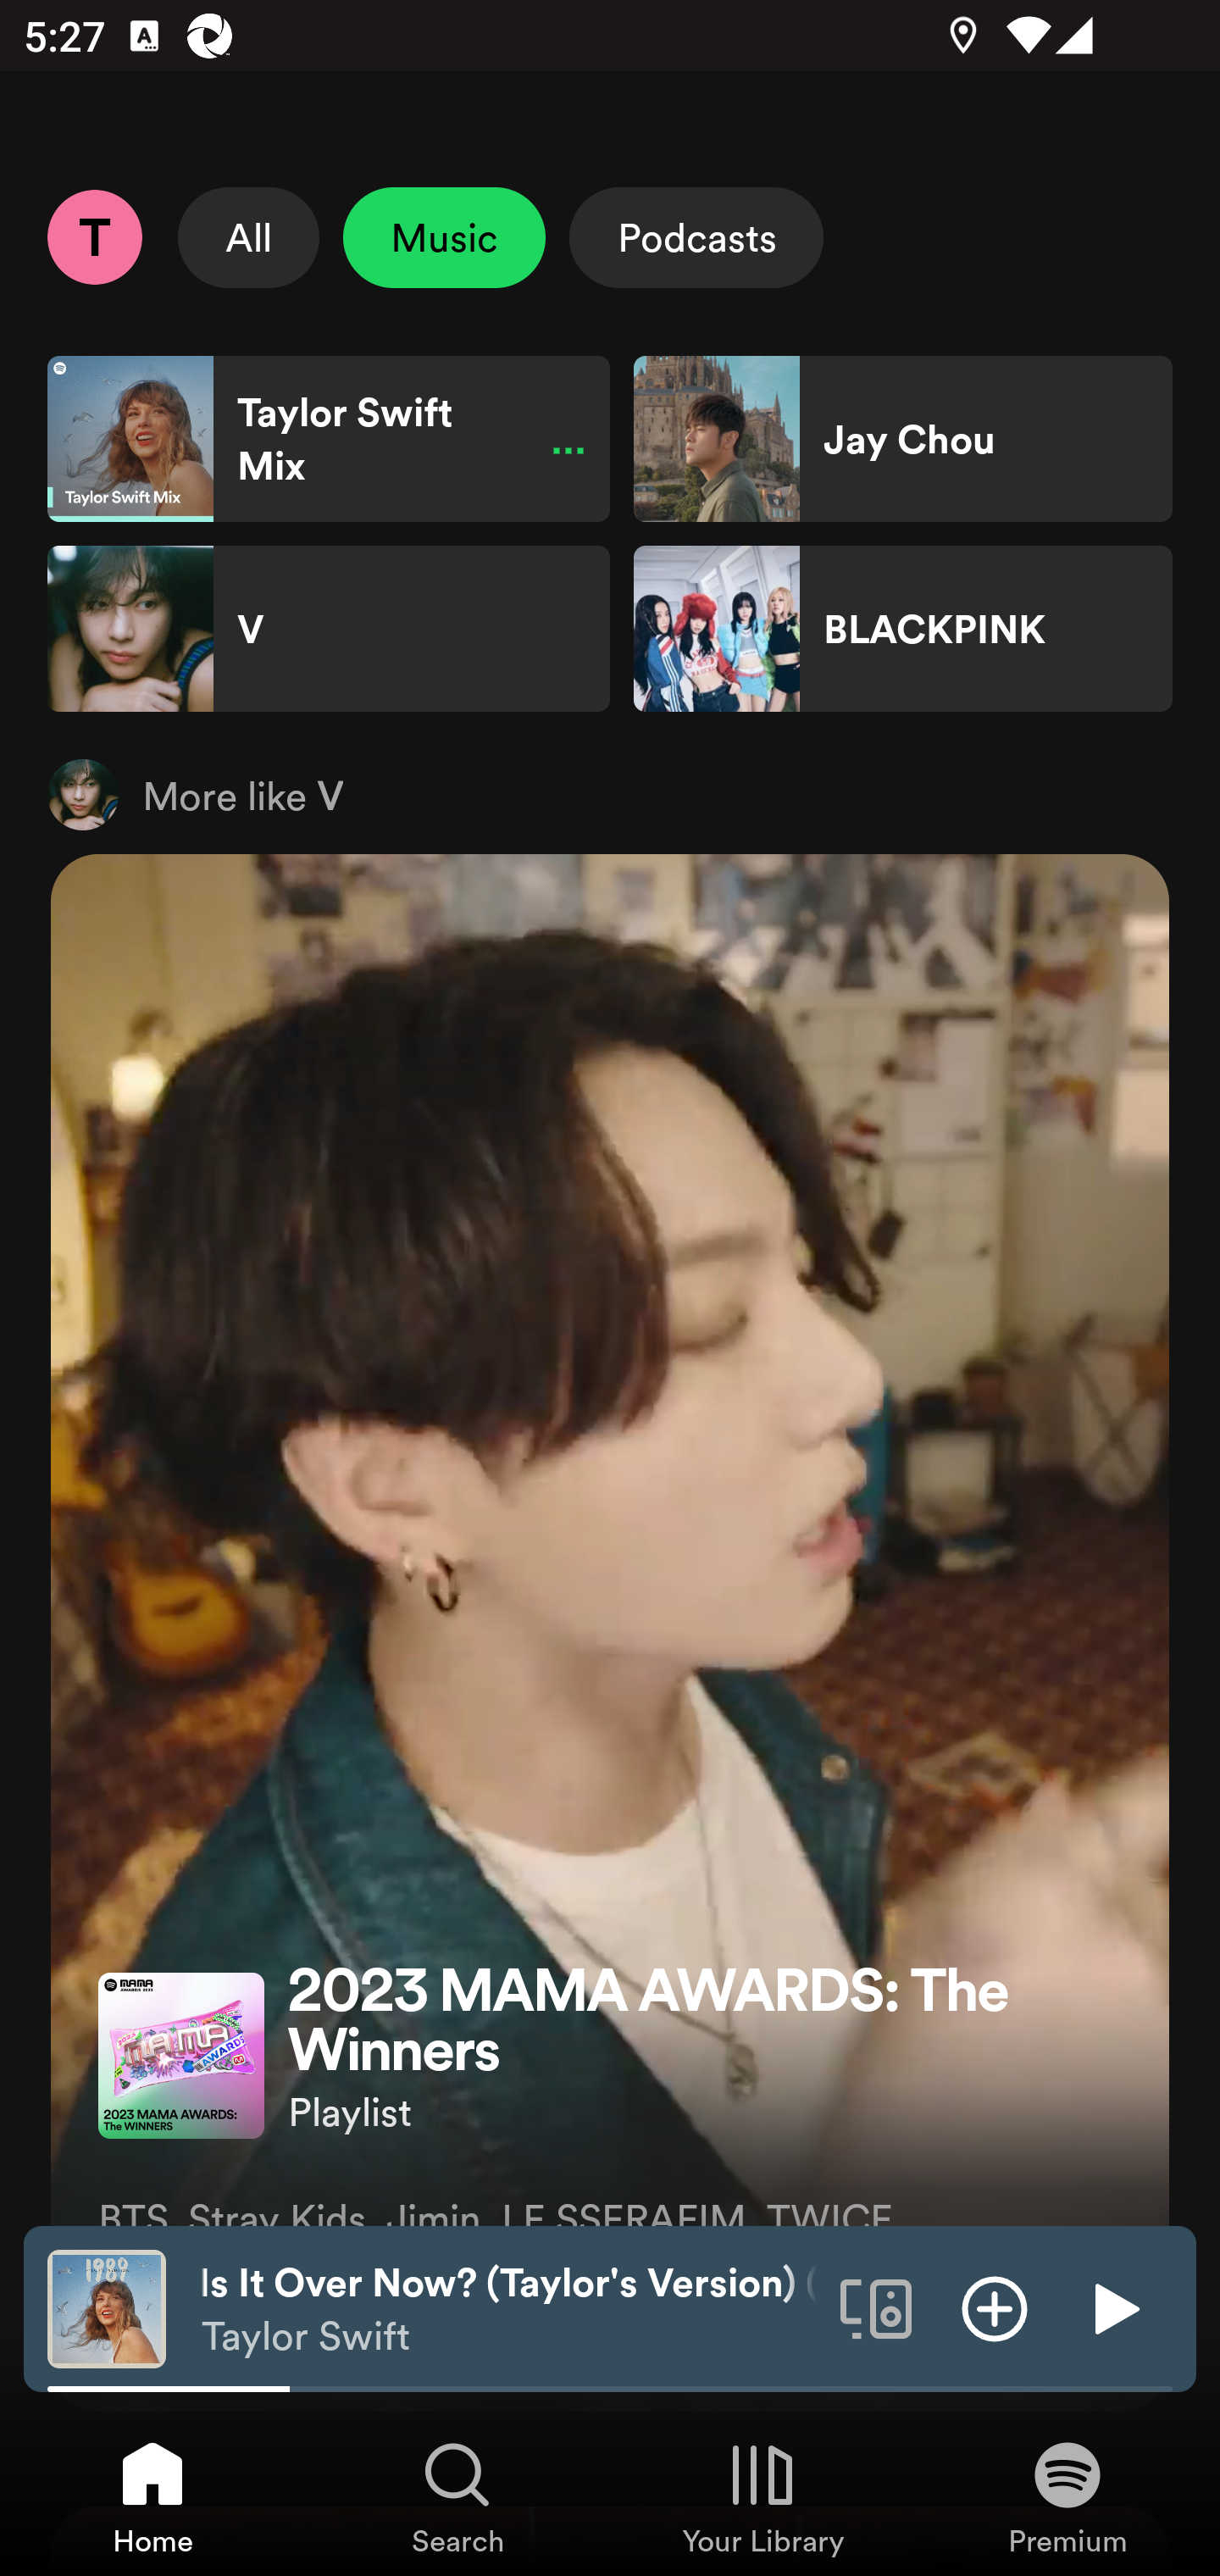  I want to click on Jay Chou Shortcut Jay Chou, so click(902, 439).